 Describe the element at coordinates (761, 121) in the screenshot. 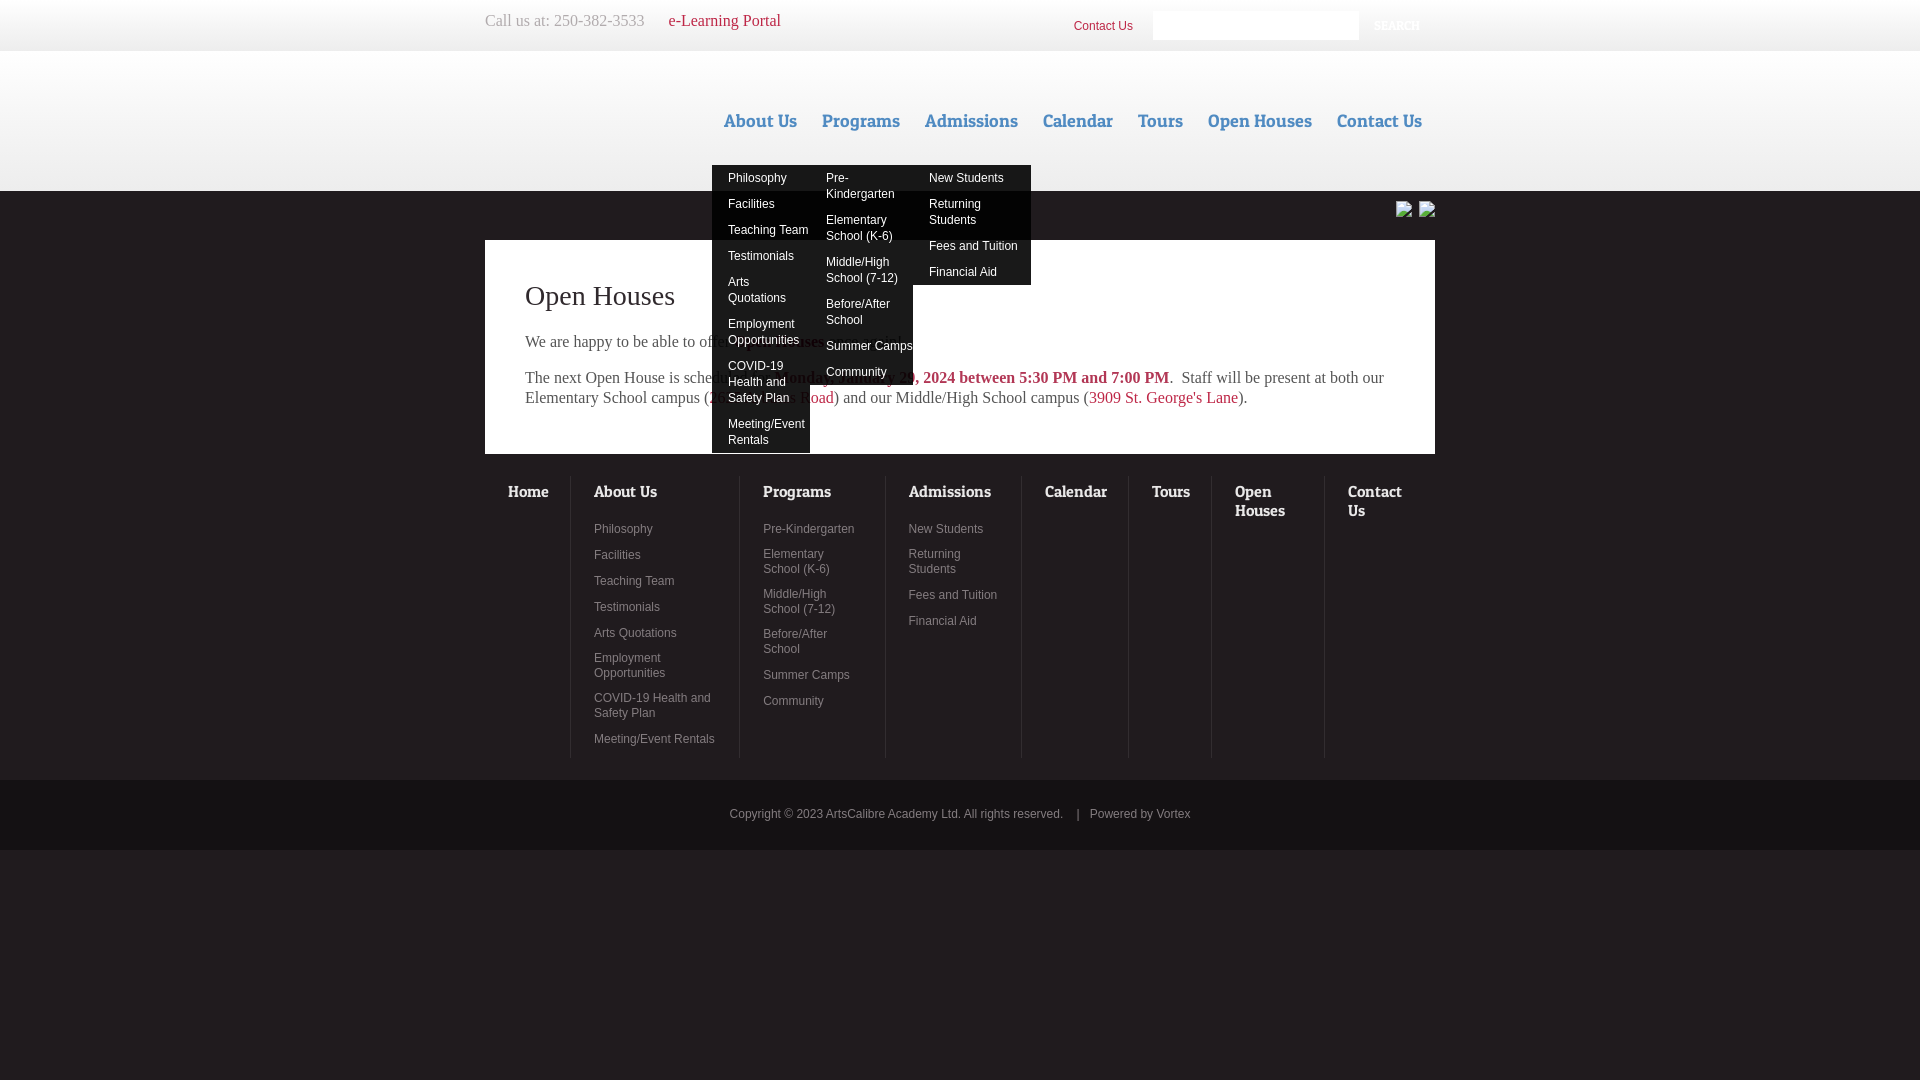

I see `About Us` at that location.